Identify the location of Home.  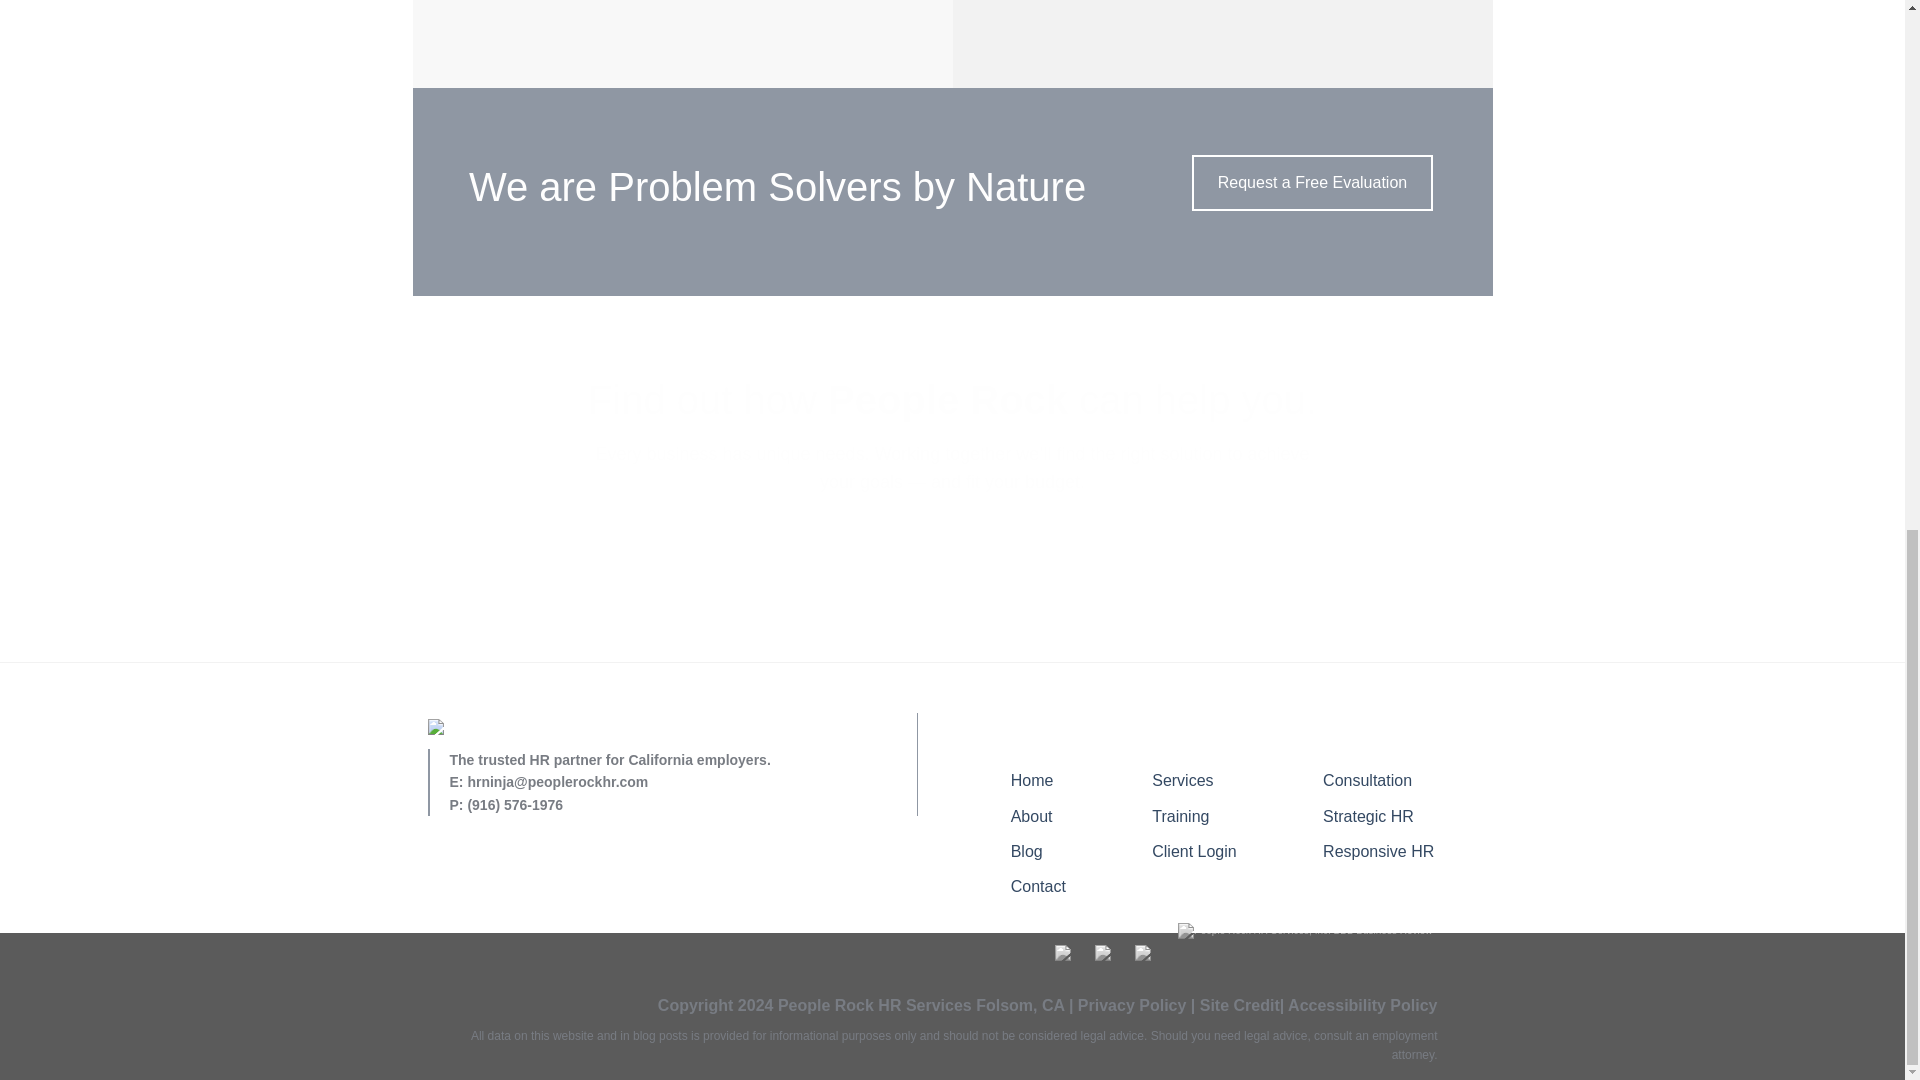
(1032, 780).